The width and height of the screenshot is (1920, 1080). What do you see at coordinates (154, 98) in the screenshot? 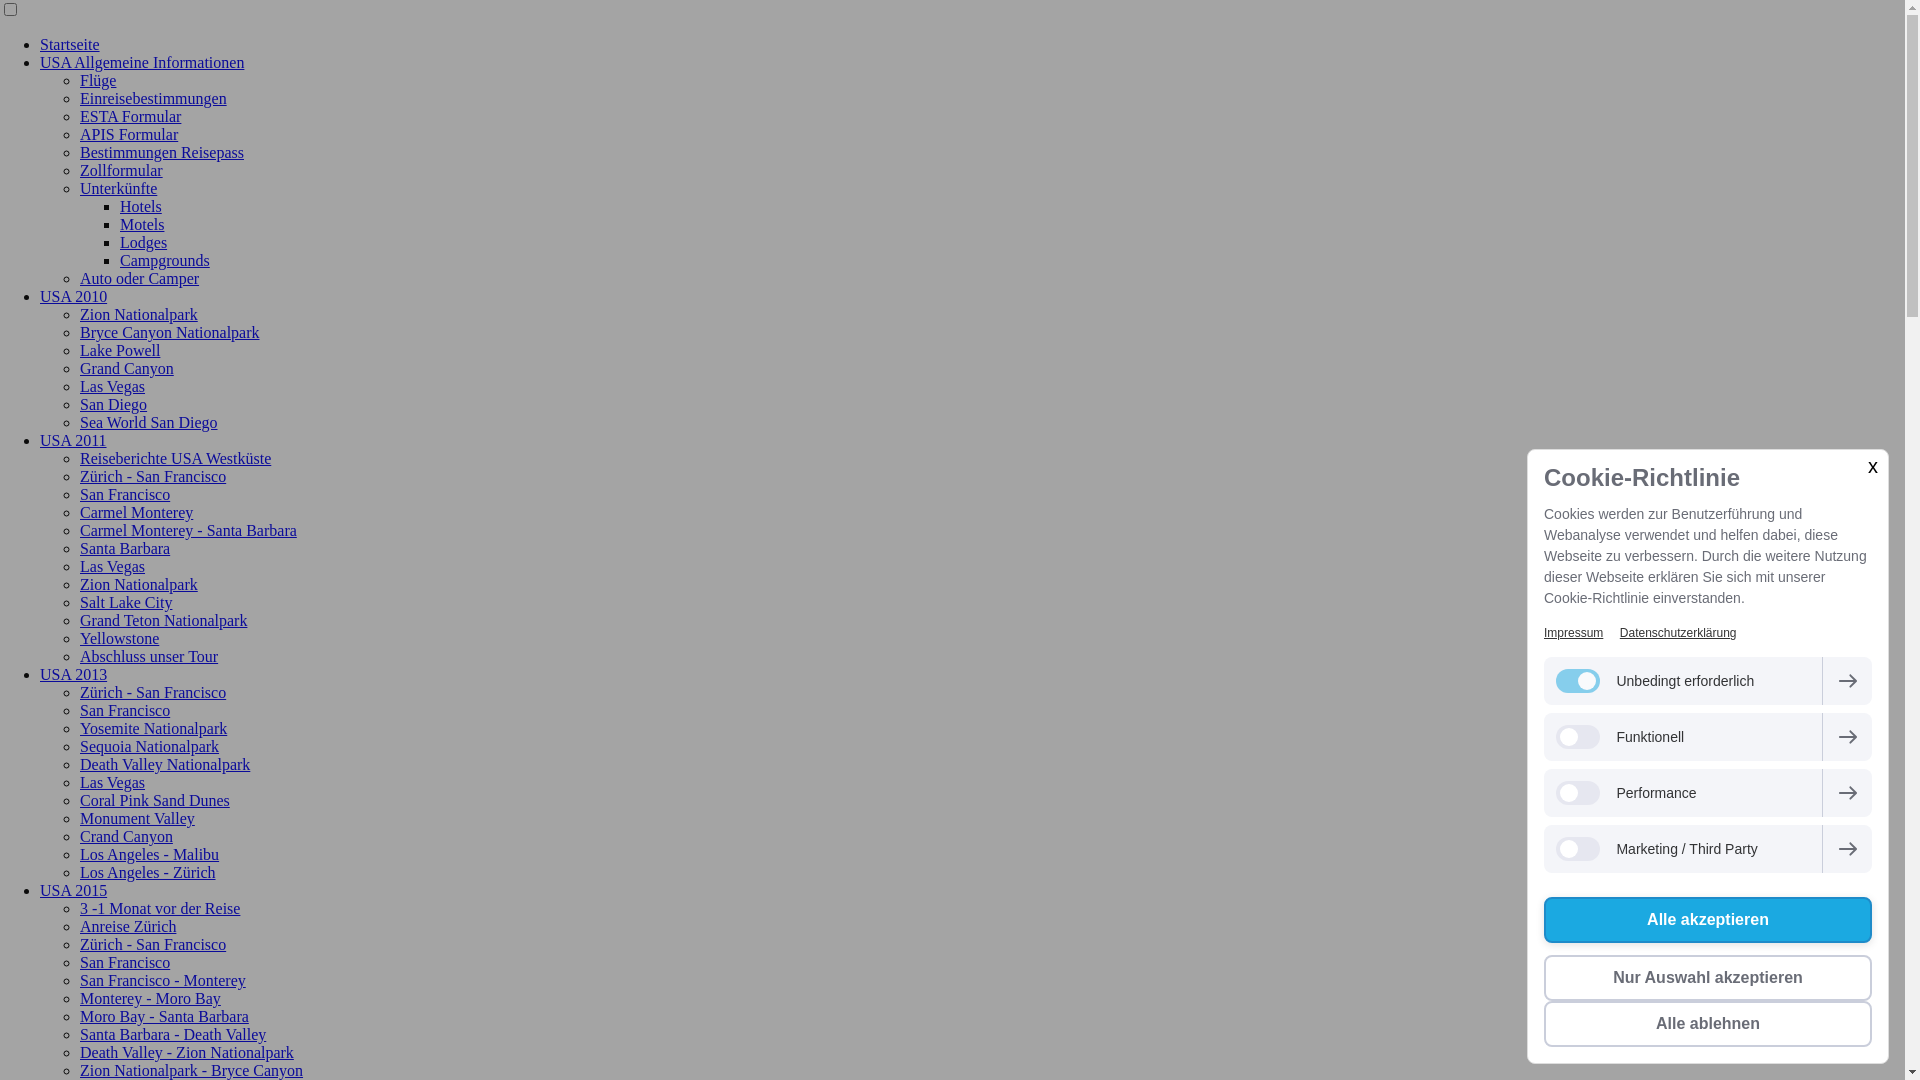
I see `Einreisebestimmungen` at bounding box center [154, 98].